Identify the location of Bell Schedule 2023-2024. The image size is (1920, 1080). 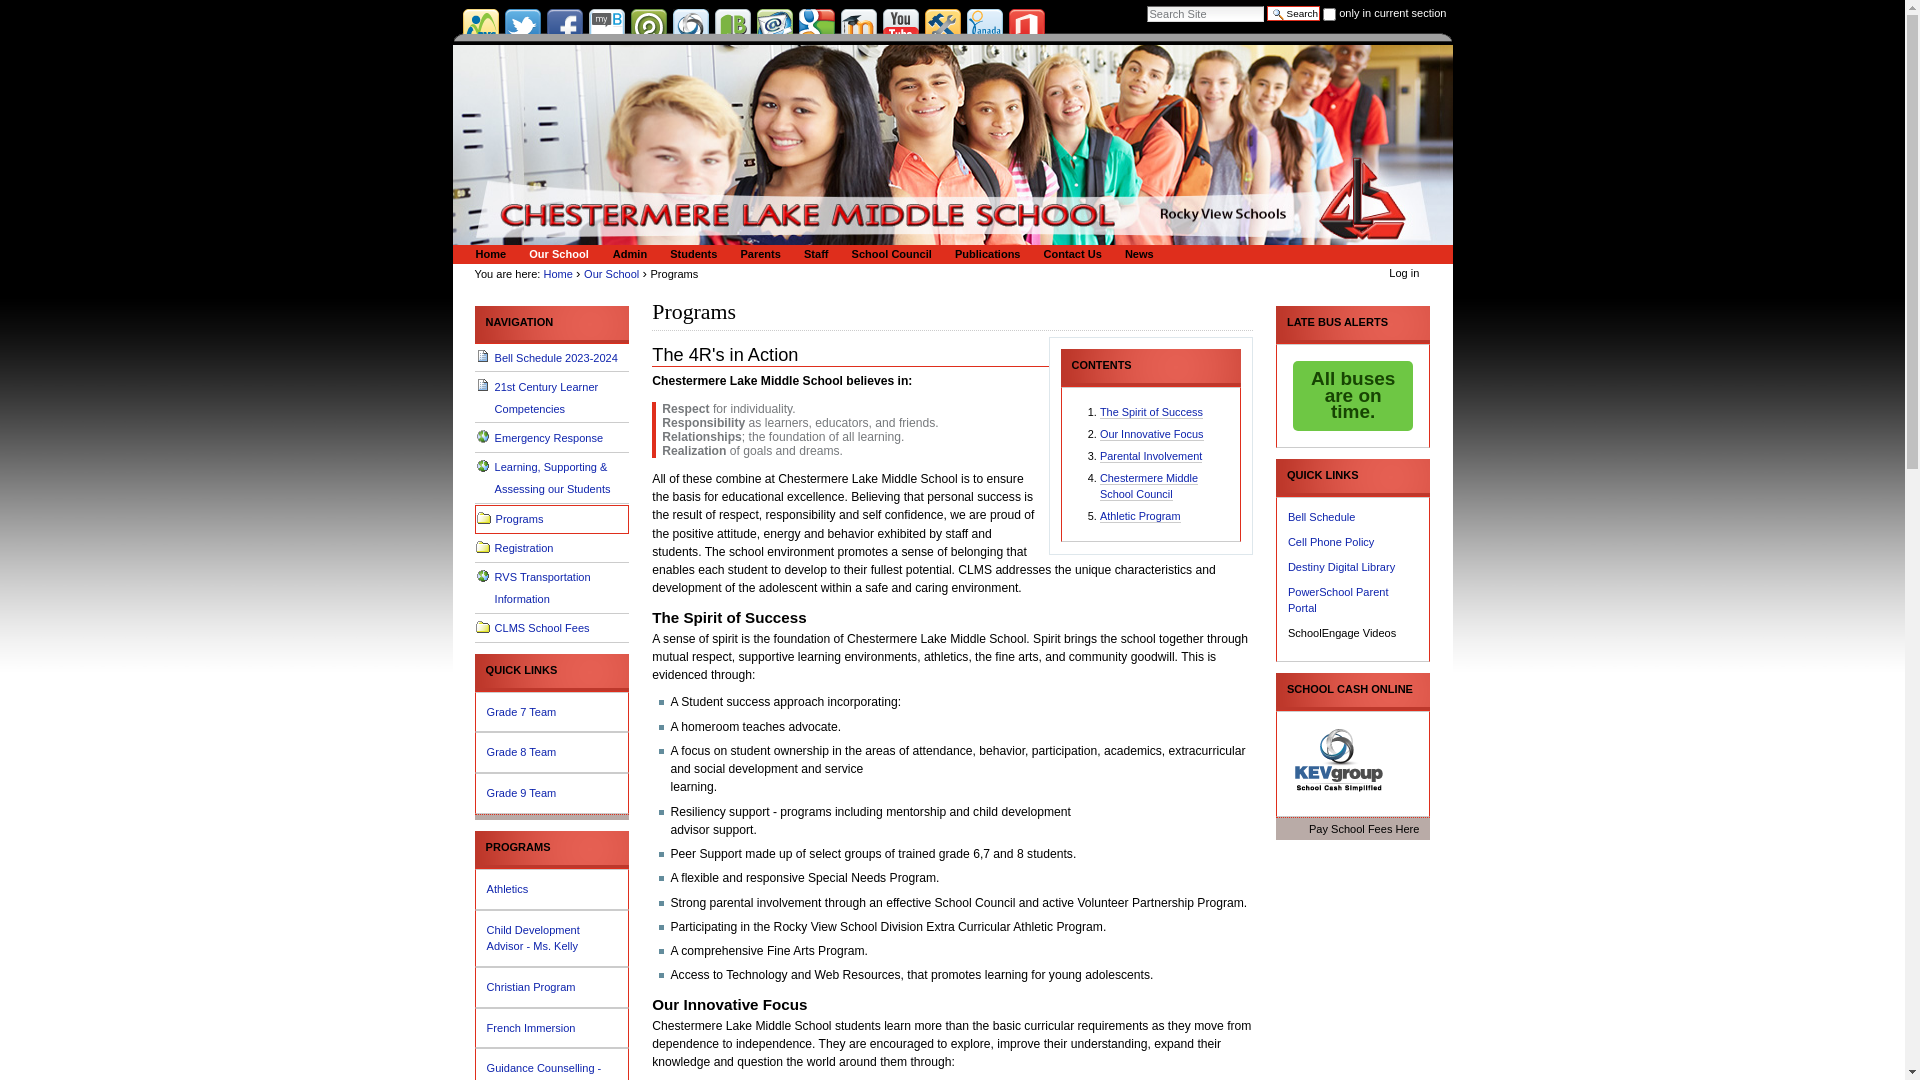
(552, 358).